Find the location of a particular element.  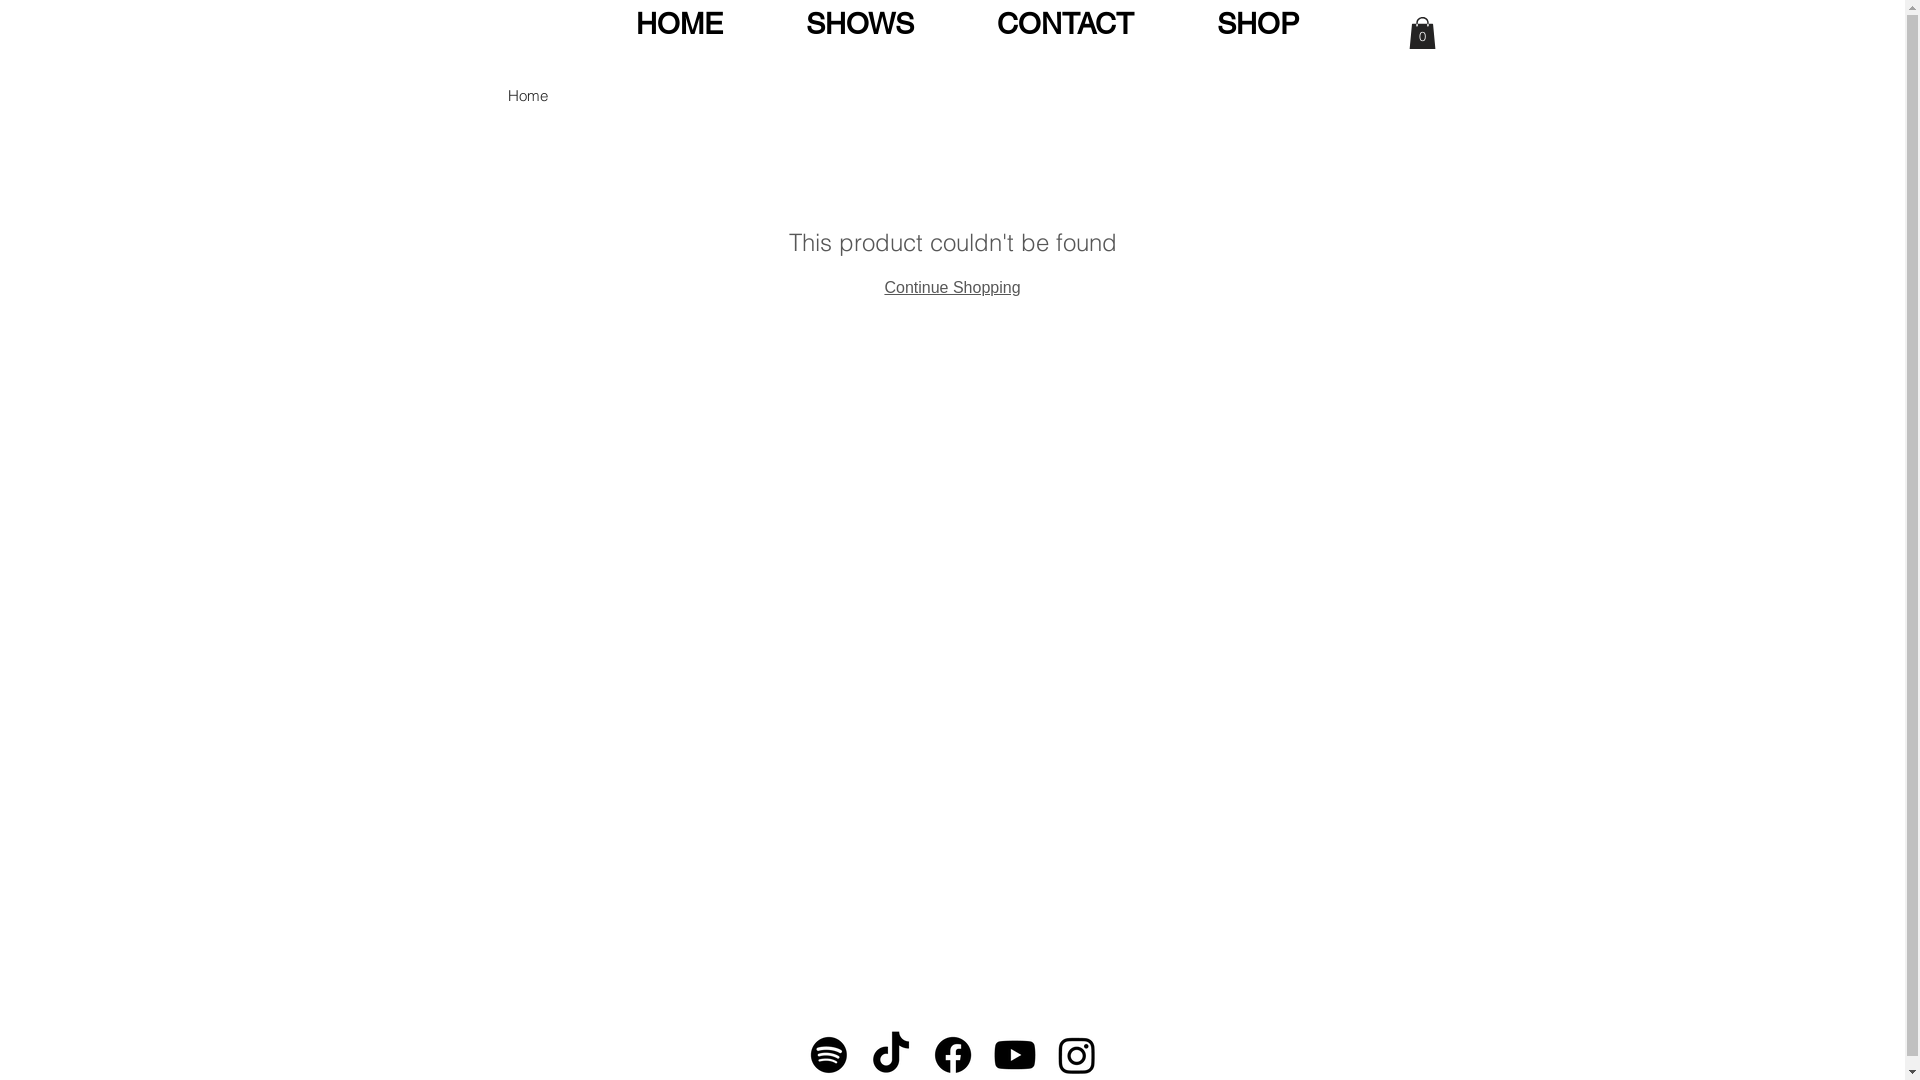

SHOWS is located at coordinates (860, 16).